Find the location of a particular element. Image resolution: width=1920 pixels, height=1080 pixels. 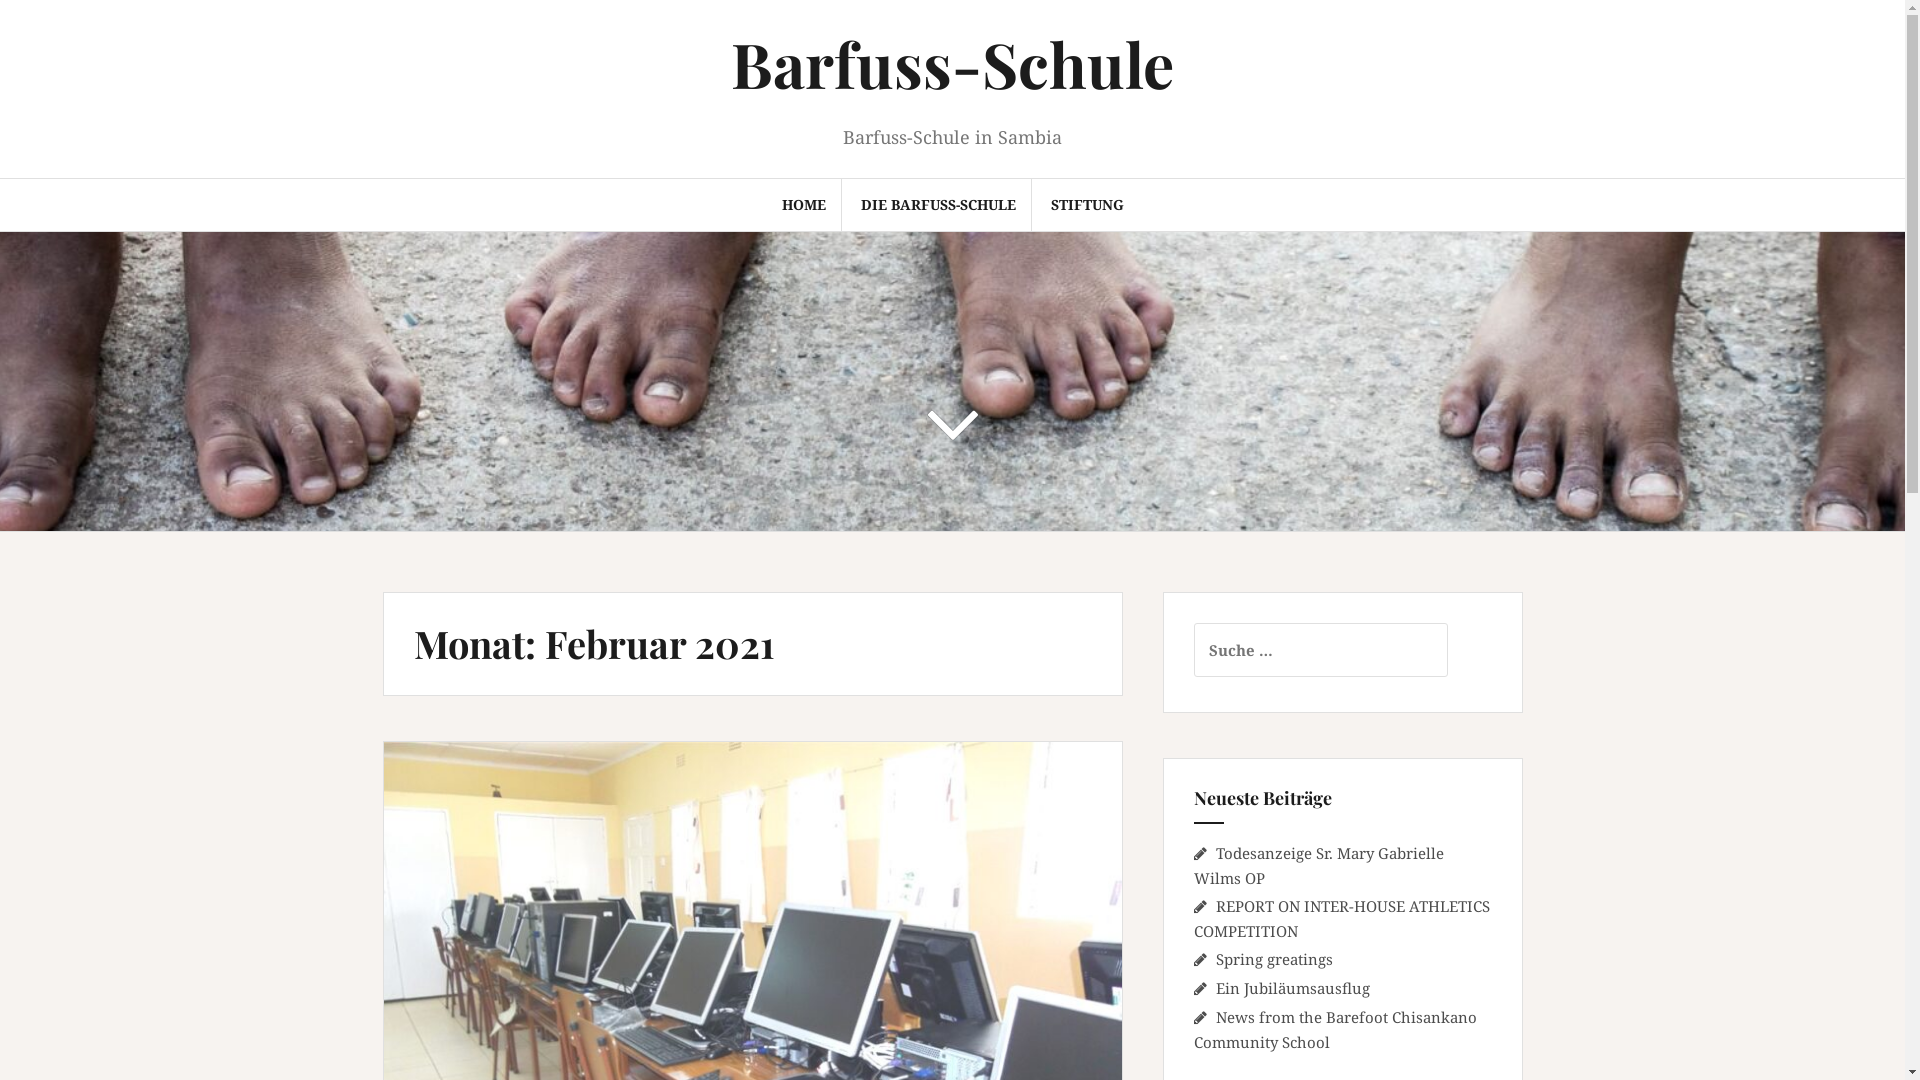

HOME is located at coordinates (804, 205).